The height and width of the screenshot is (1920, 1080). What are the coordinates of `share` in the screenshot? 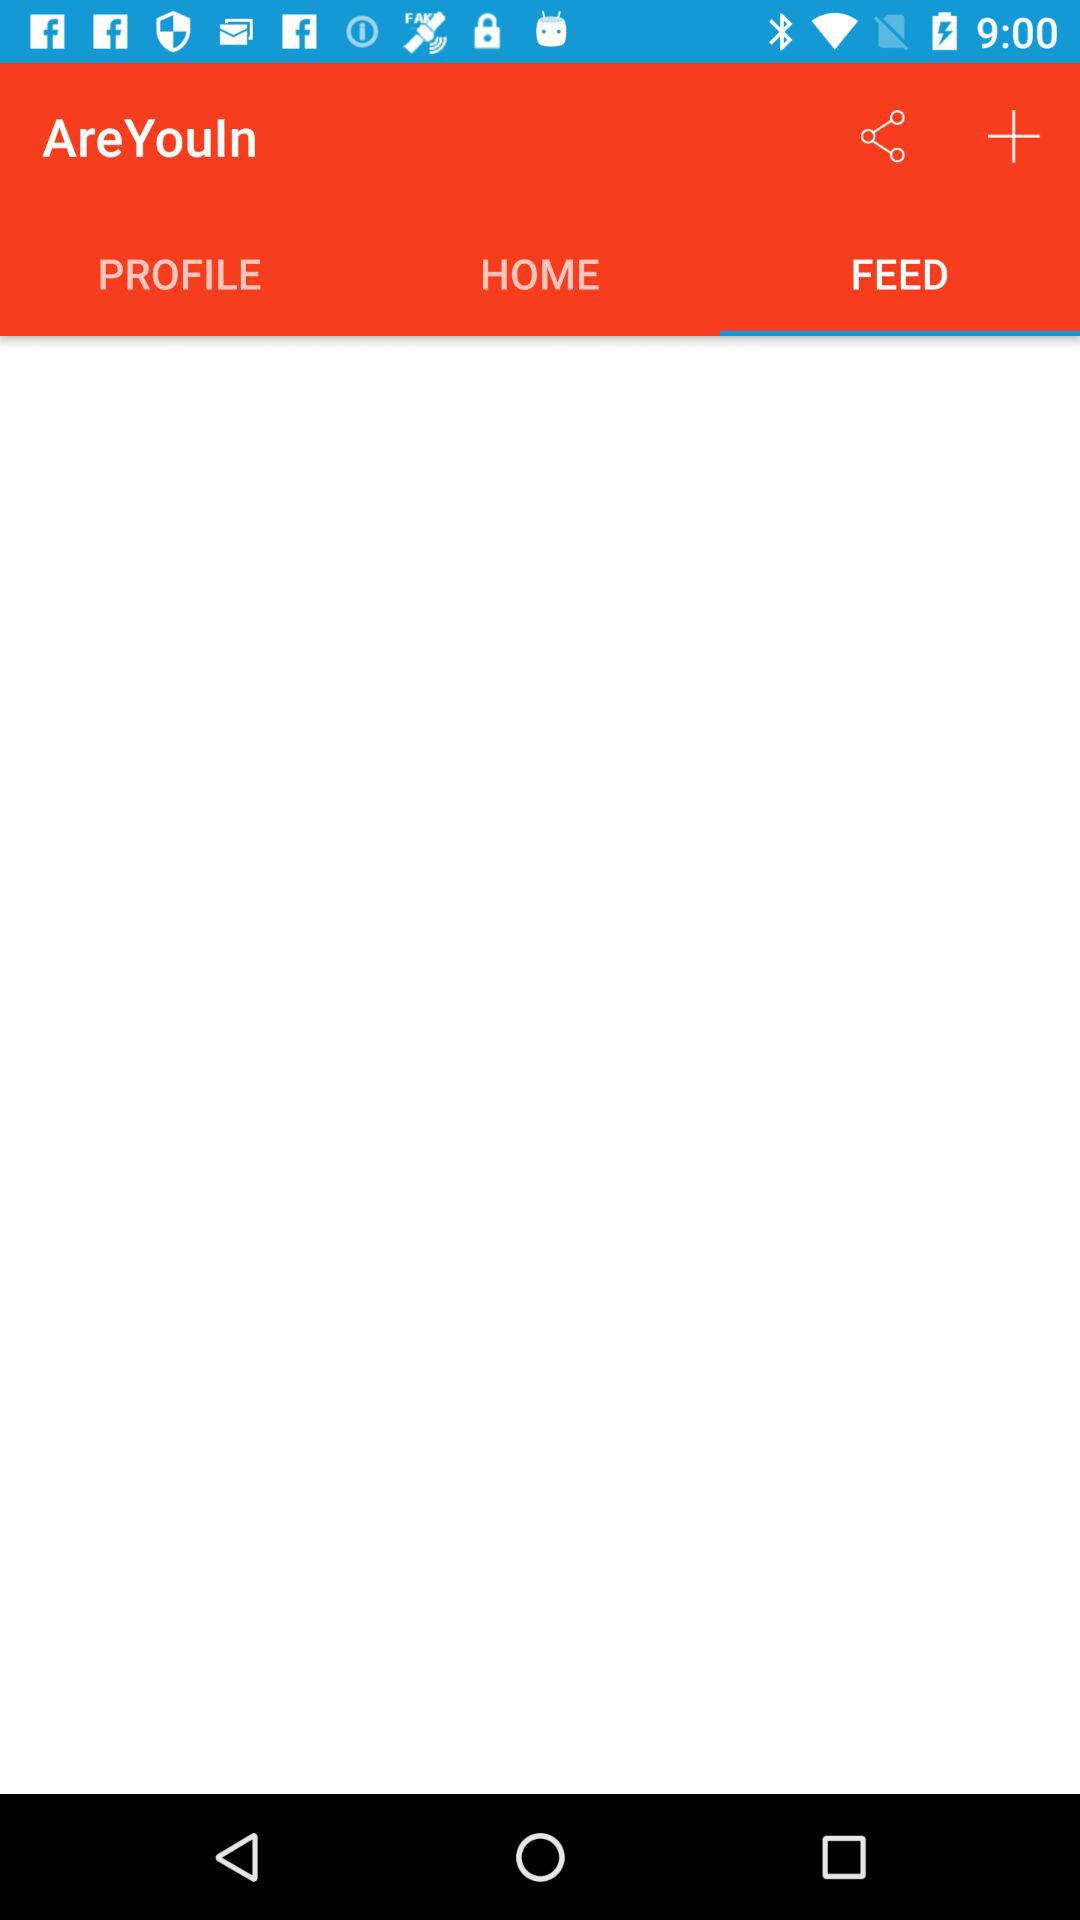 It's located at (882, 136).